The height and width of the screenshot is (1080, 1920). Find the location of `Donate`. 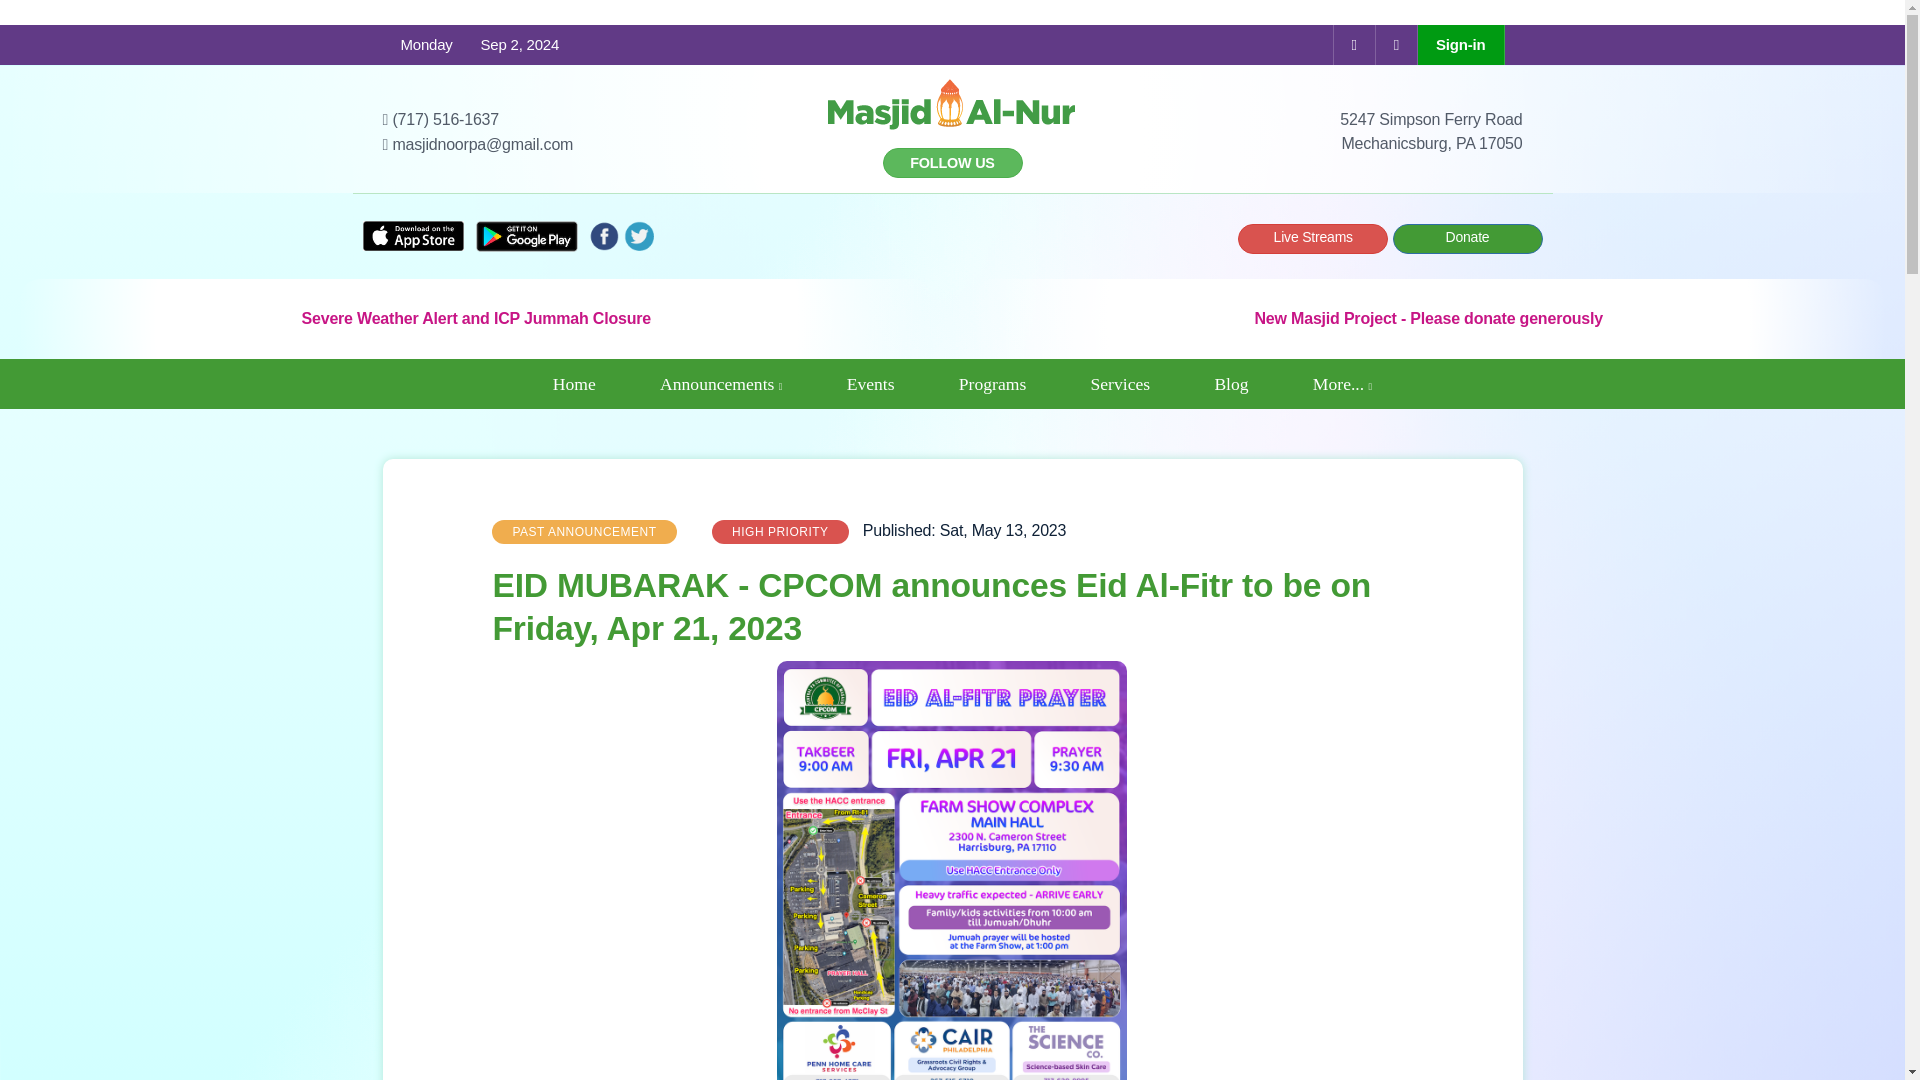

Donate is located at coordinates (1466, 238).